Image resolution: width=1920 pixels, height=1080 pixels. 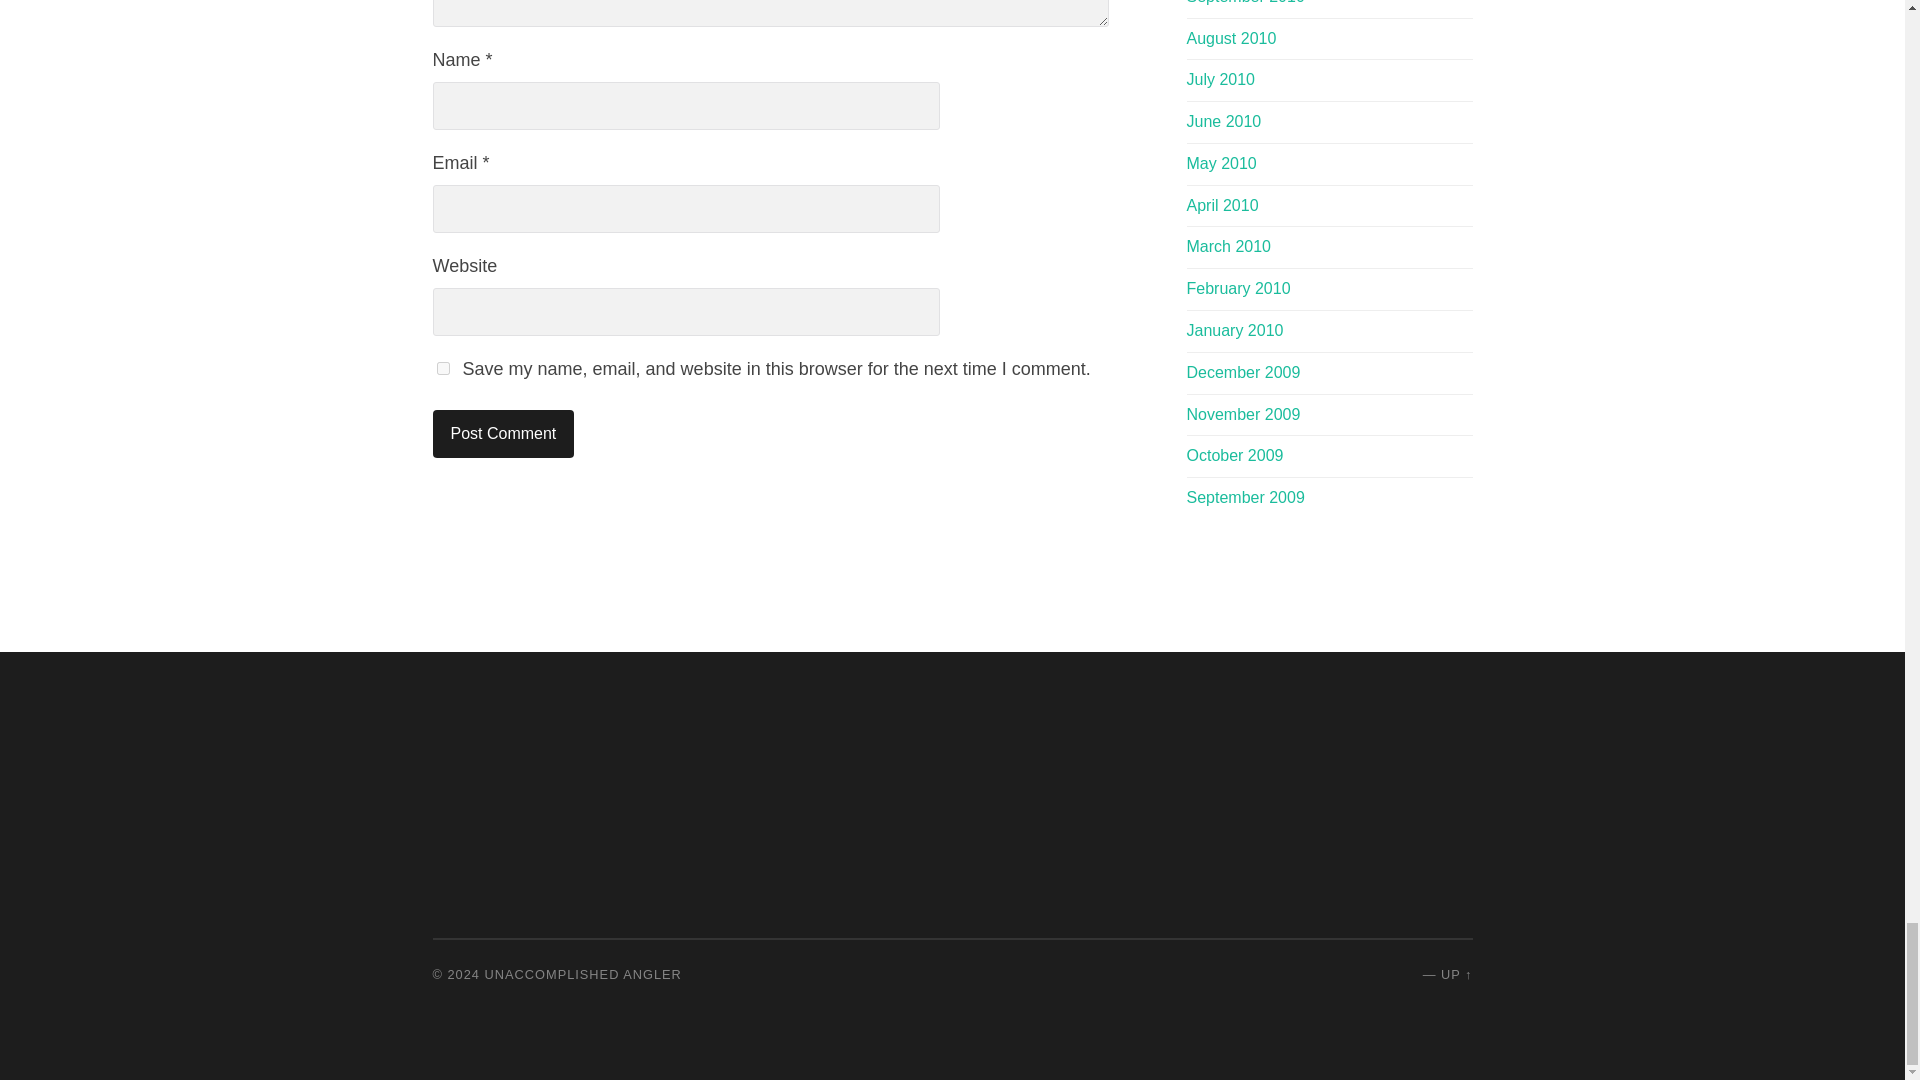 I want to click on Post Comment, so click(x=503, y=434).